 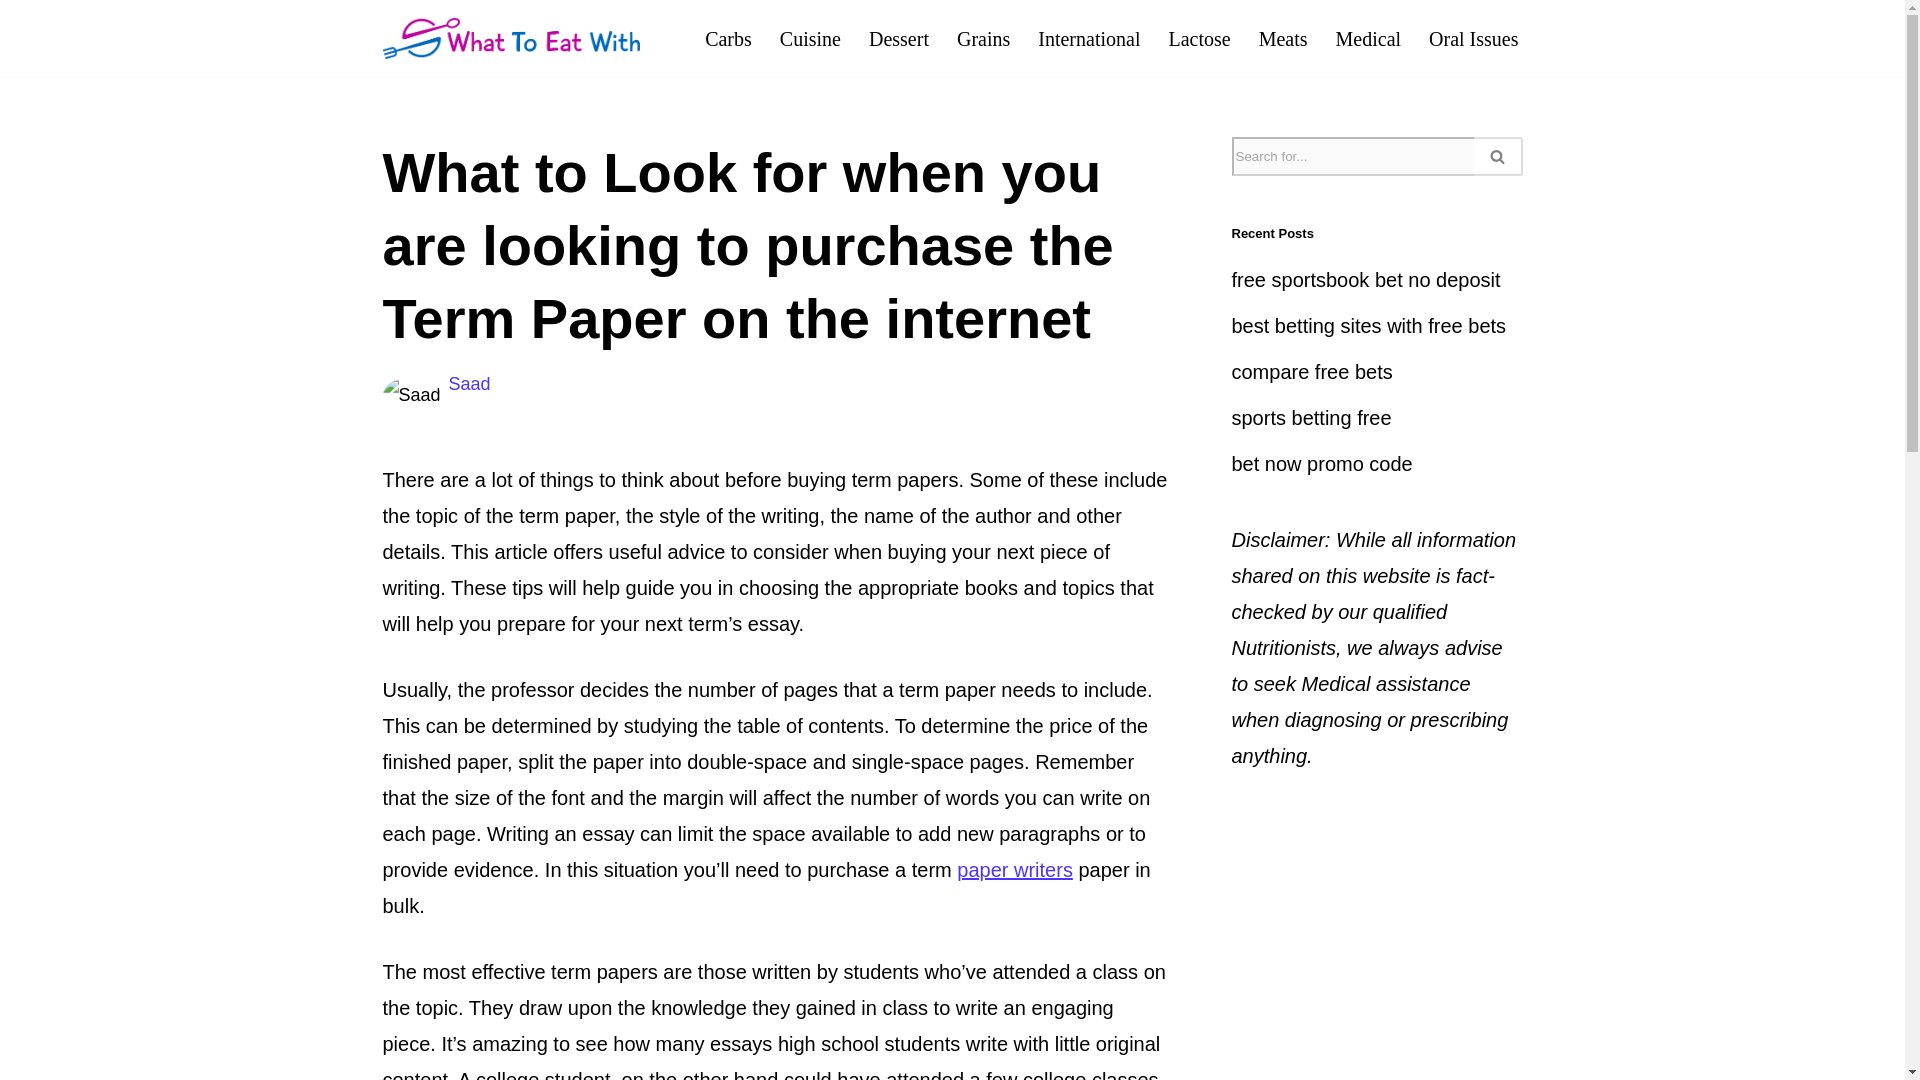 I want to click on sports betting free, so click(x=1312, y=418).